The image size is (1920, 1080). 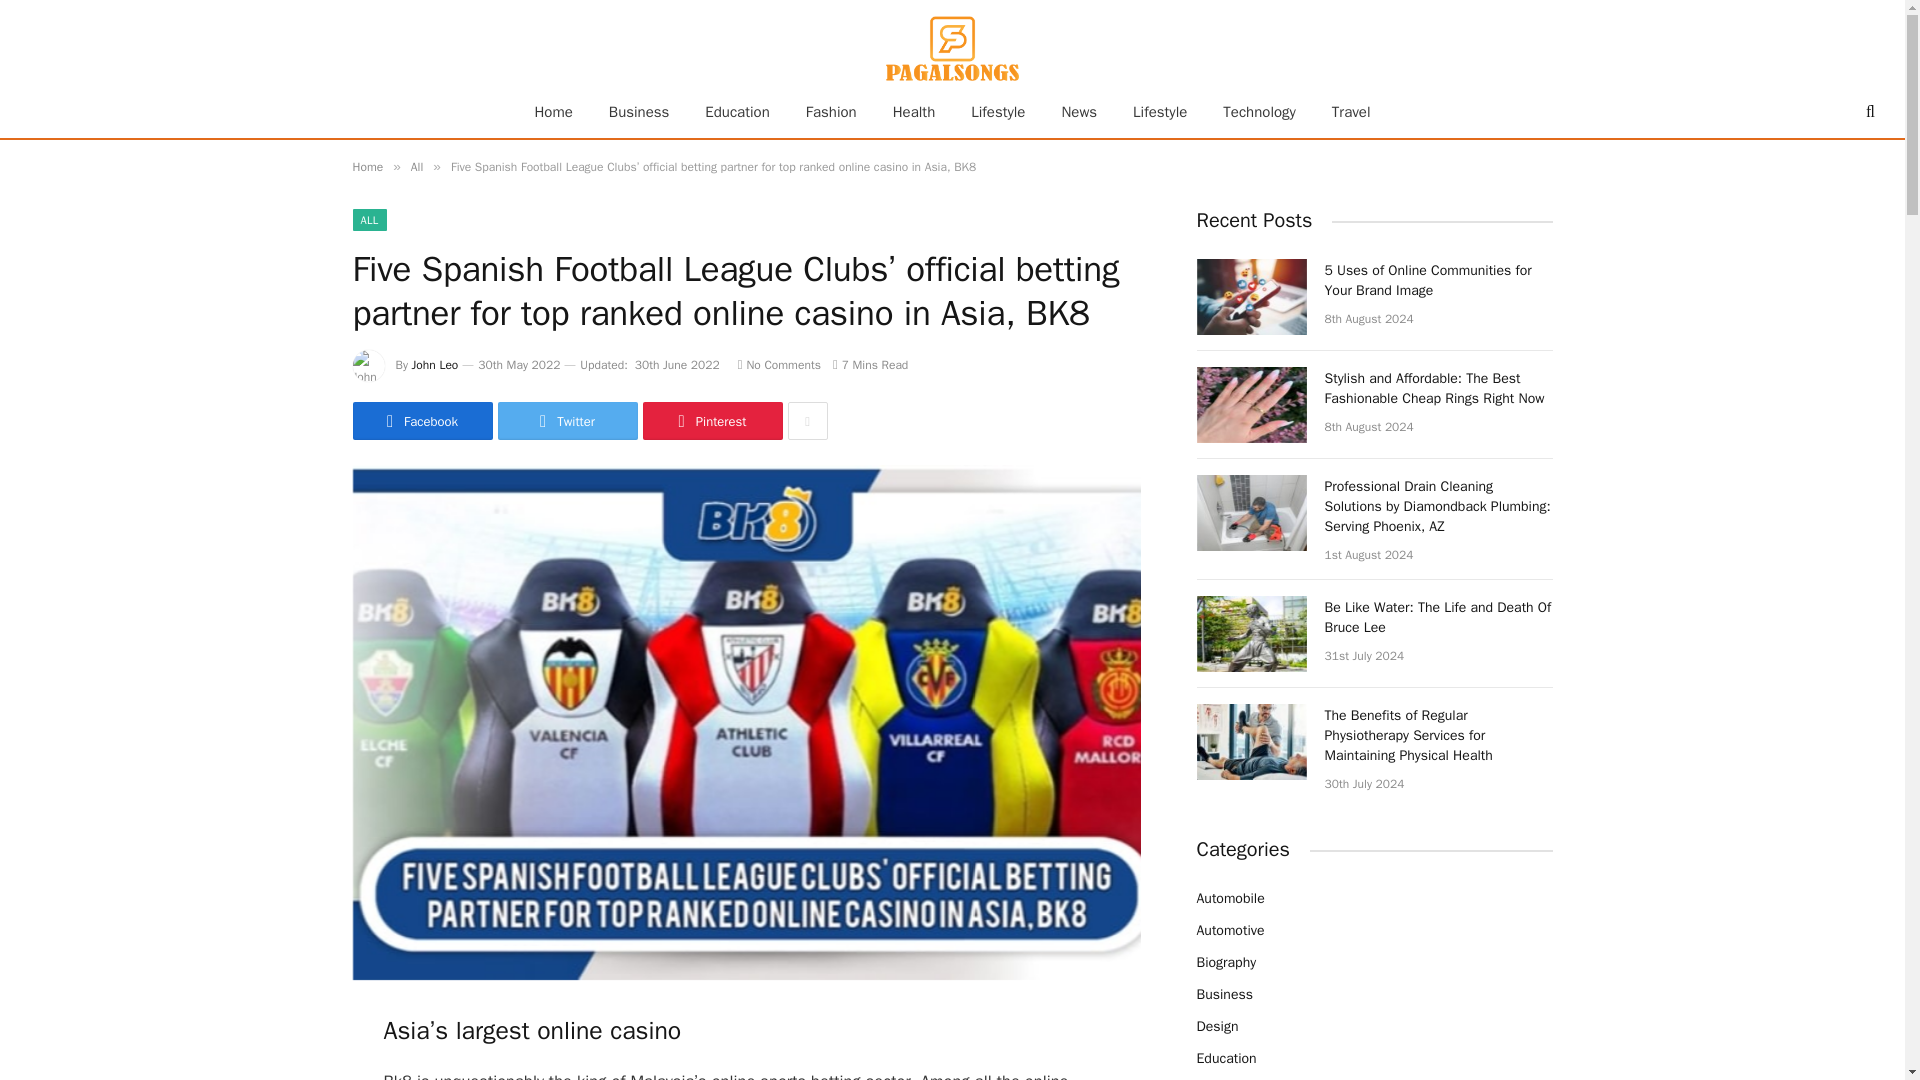 What do you see at coordinates (435, 364) in the screenshot?
I see `Posts by John Leo` at bounding box center [435, 364].